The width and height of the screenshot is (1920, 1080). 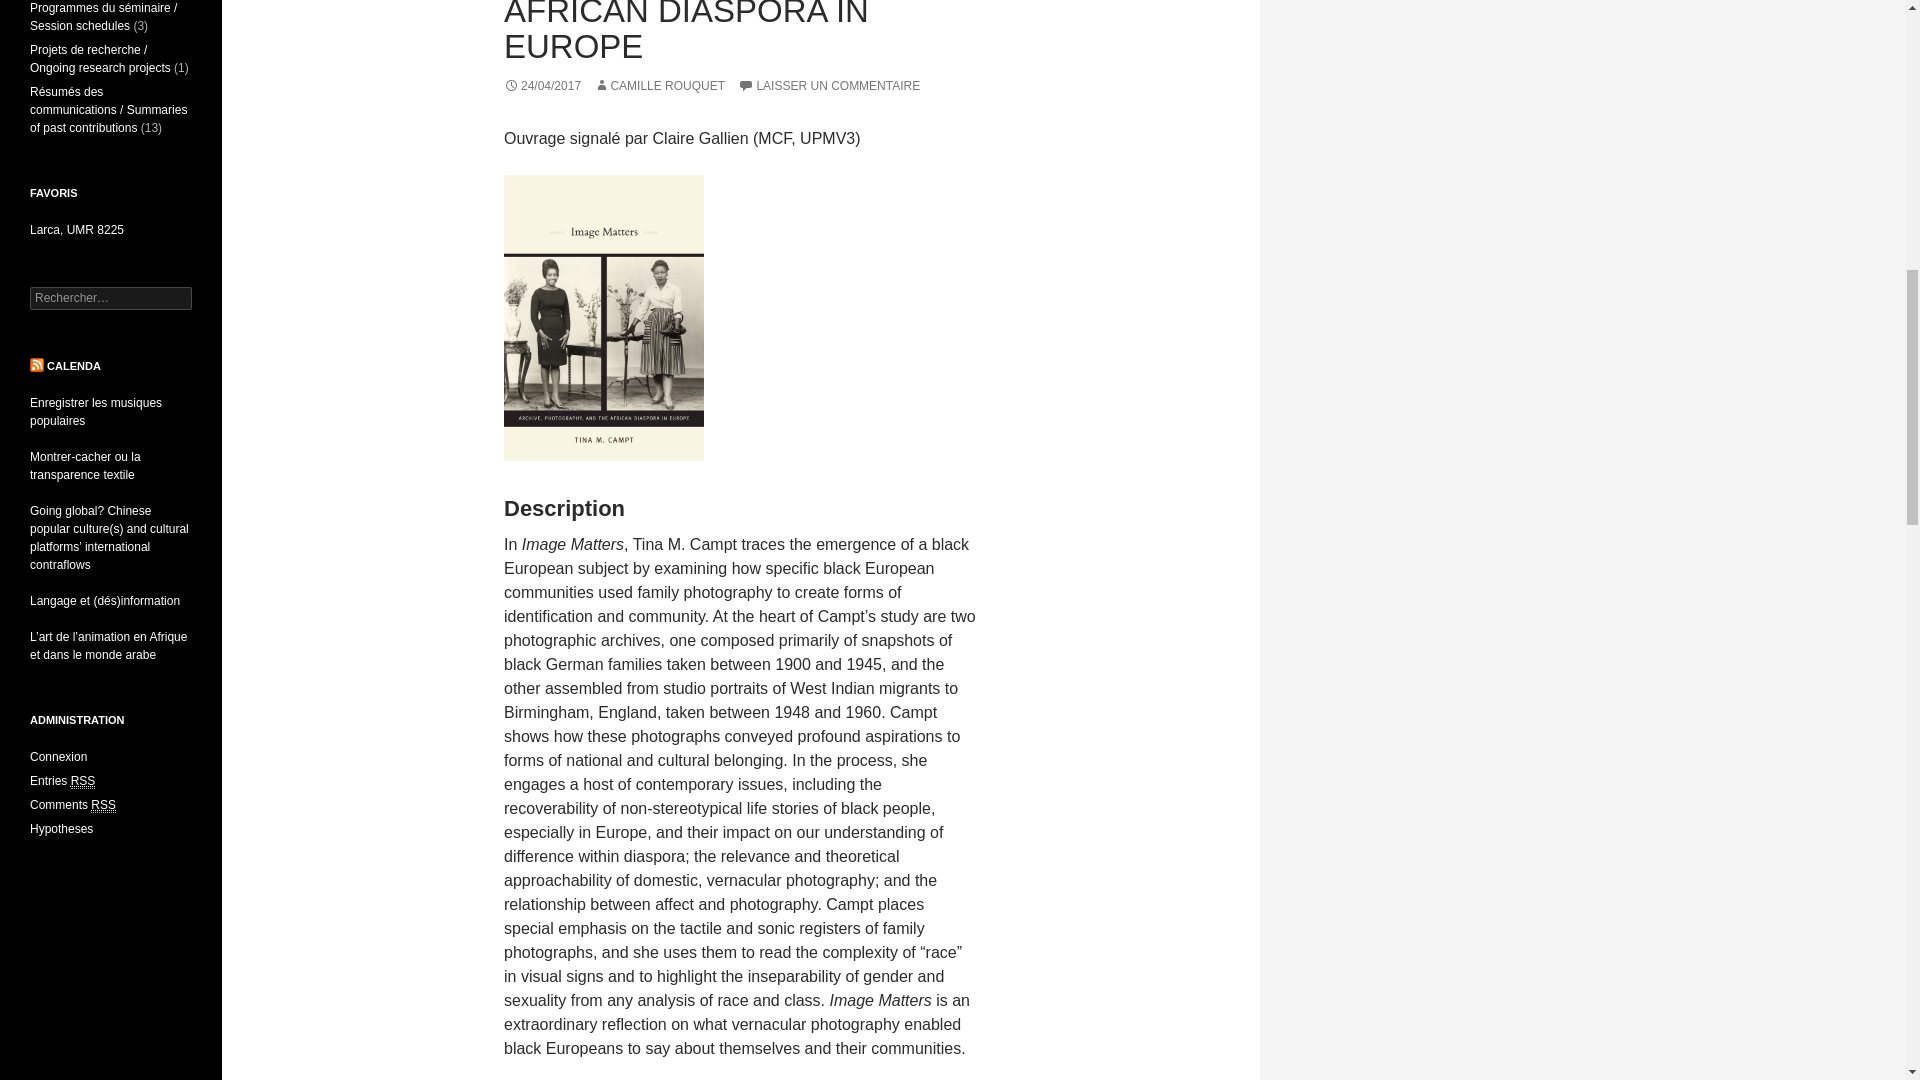 I want to click on Powered by Hypotheses, so click(x=61, y=828).